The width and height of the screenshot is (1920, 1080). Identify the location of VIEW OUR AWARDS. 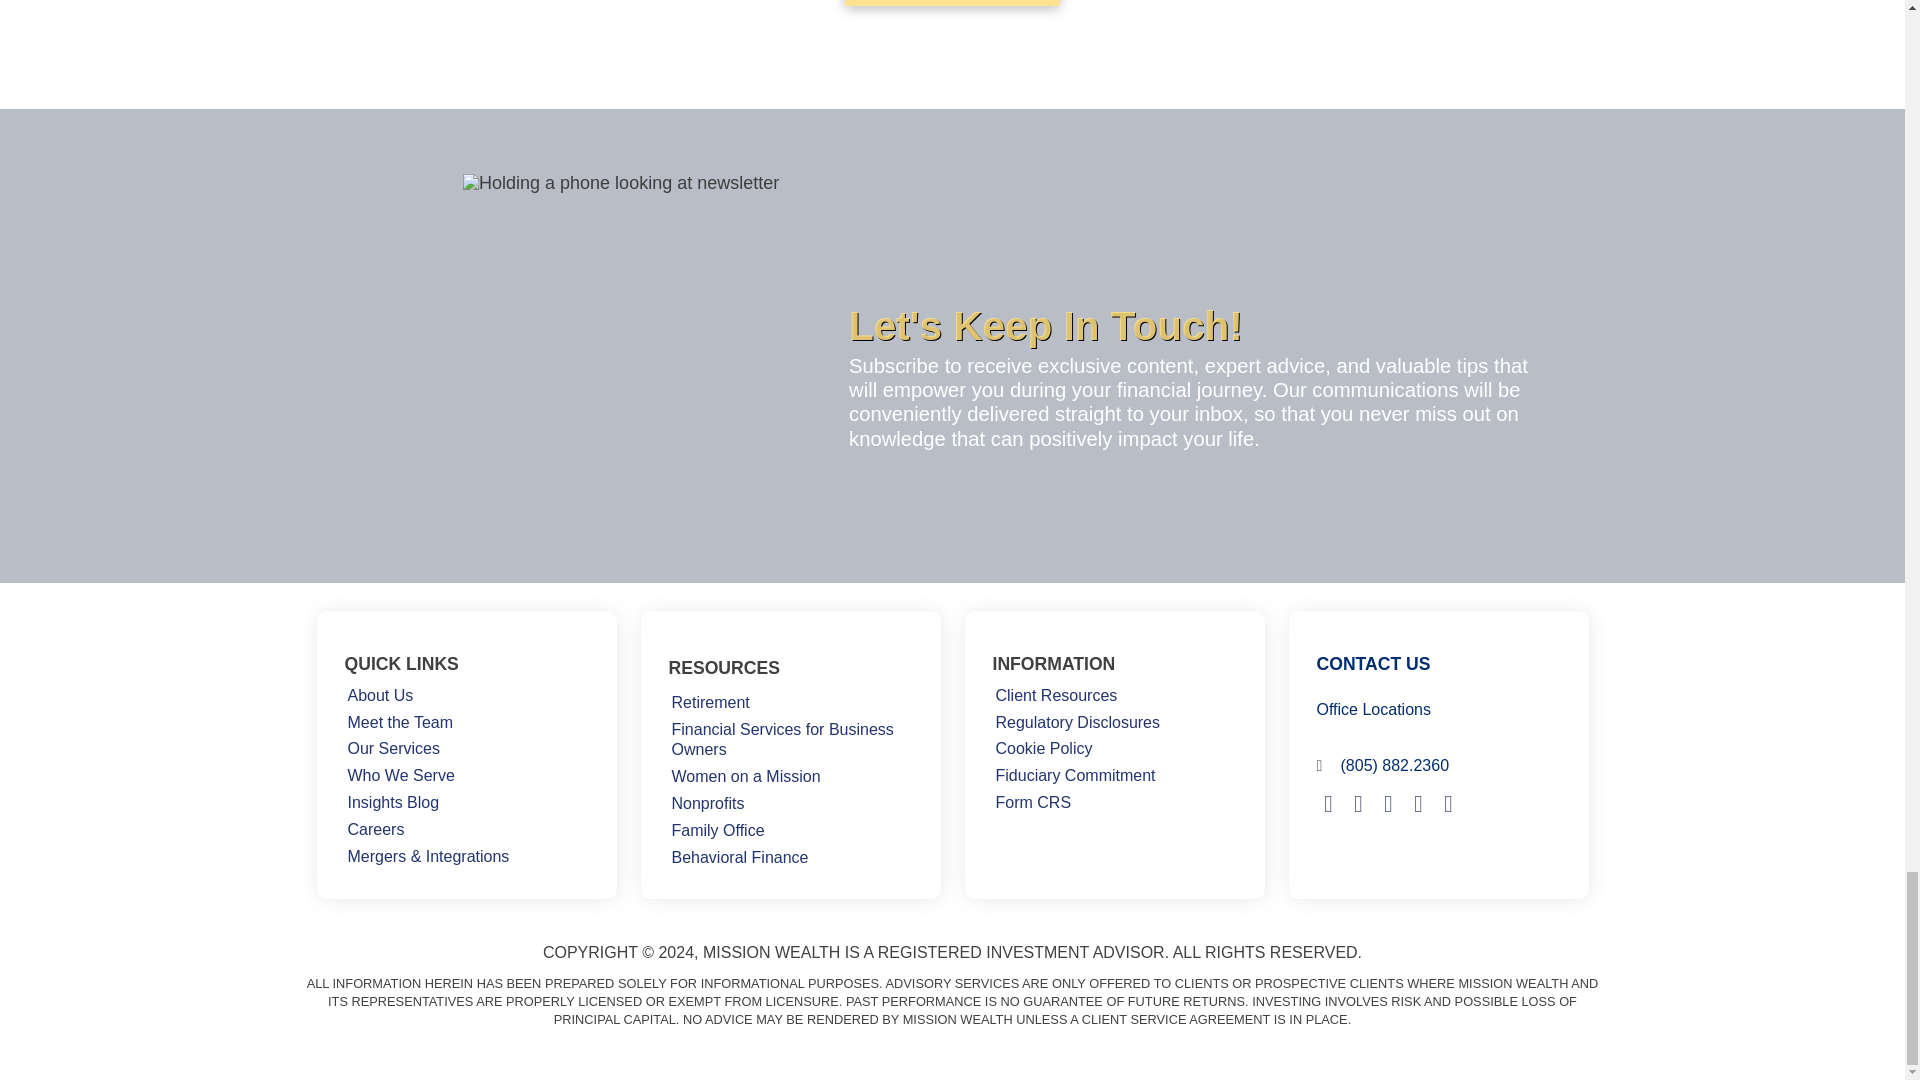
(952, 3).